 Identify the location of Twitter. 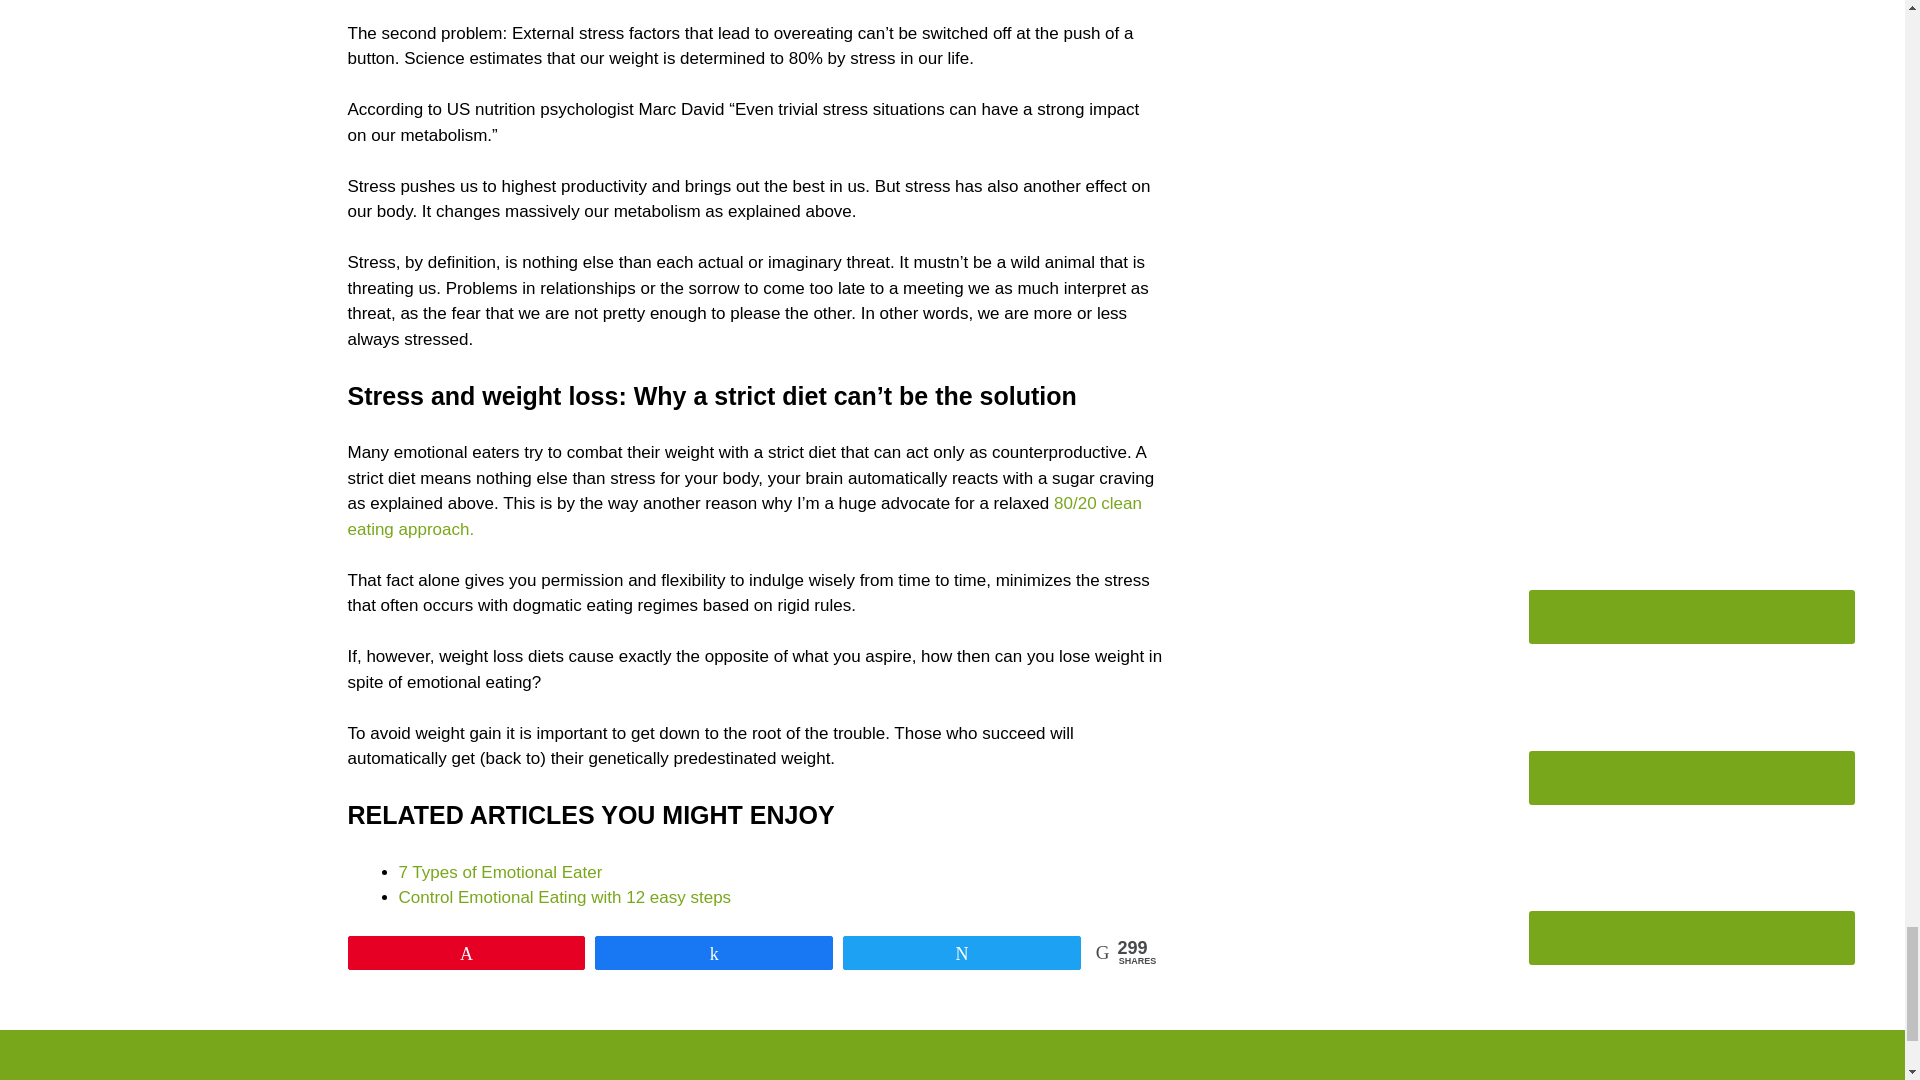
(1691, 1018).